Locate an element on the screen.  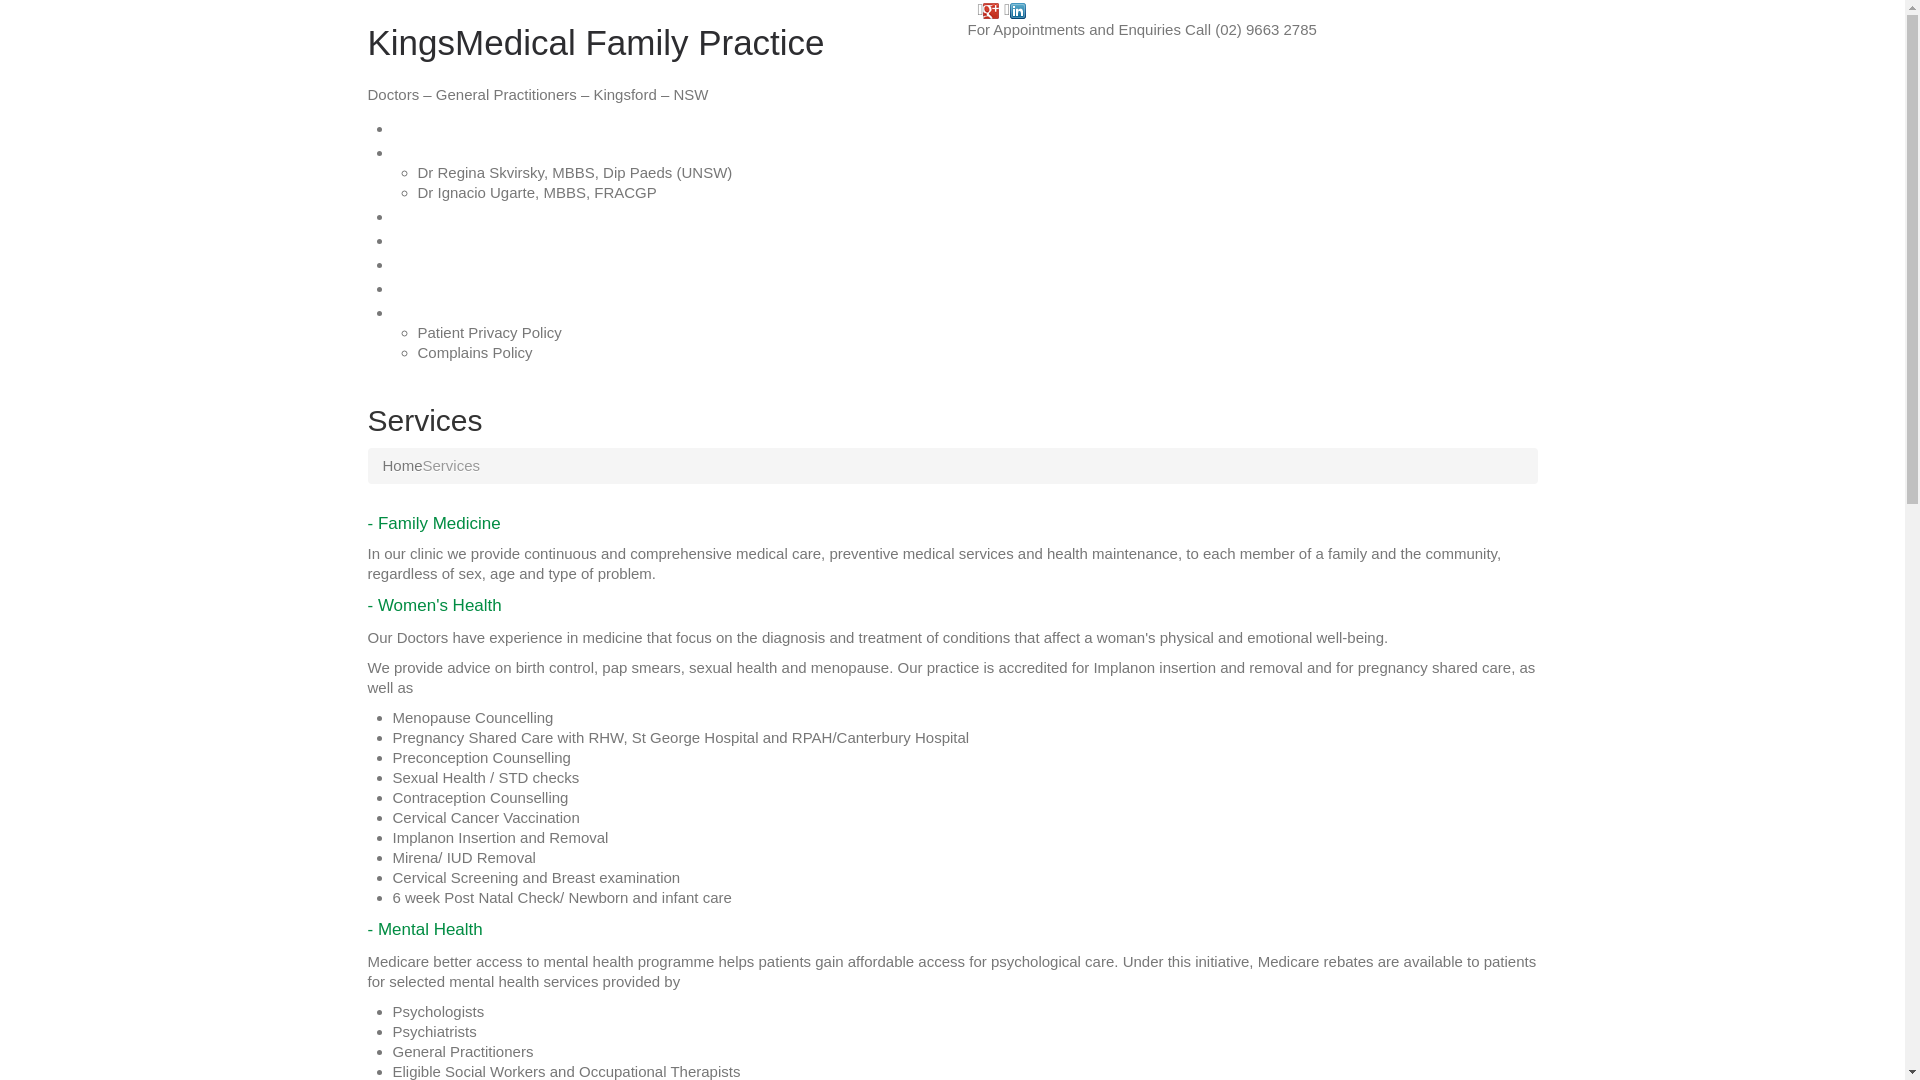
Contact Us is located at coordinates (442, 239).